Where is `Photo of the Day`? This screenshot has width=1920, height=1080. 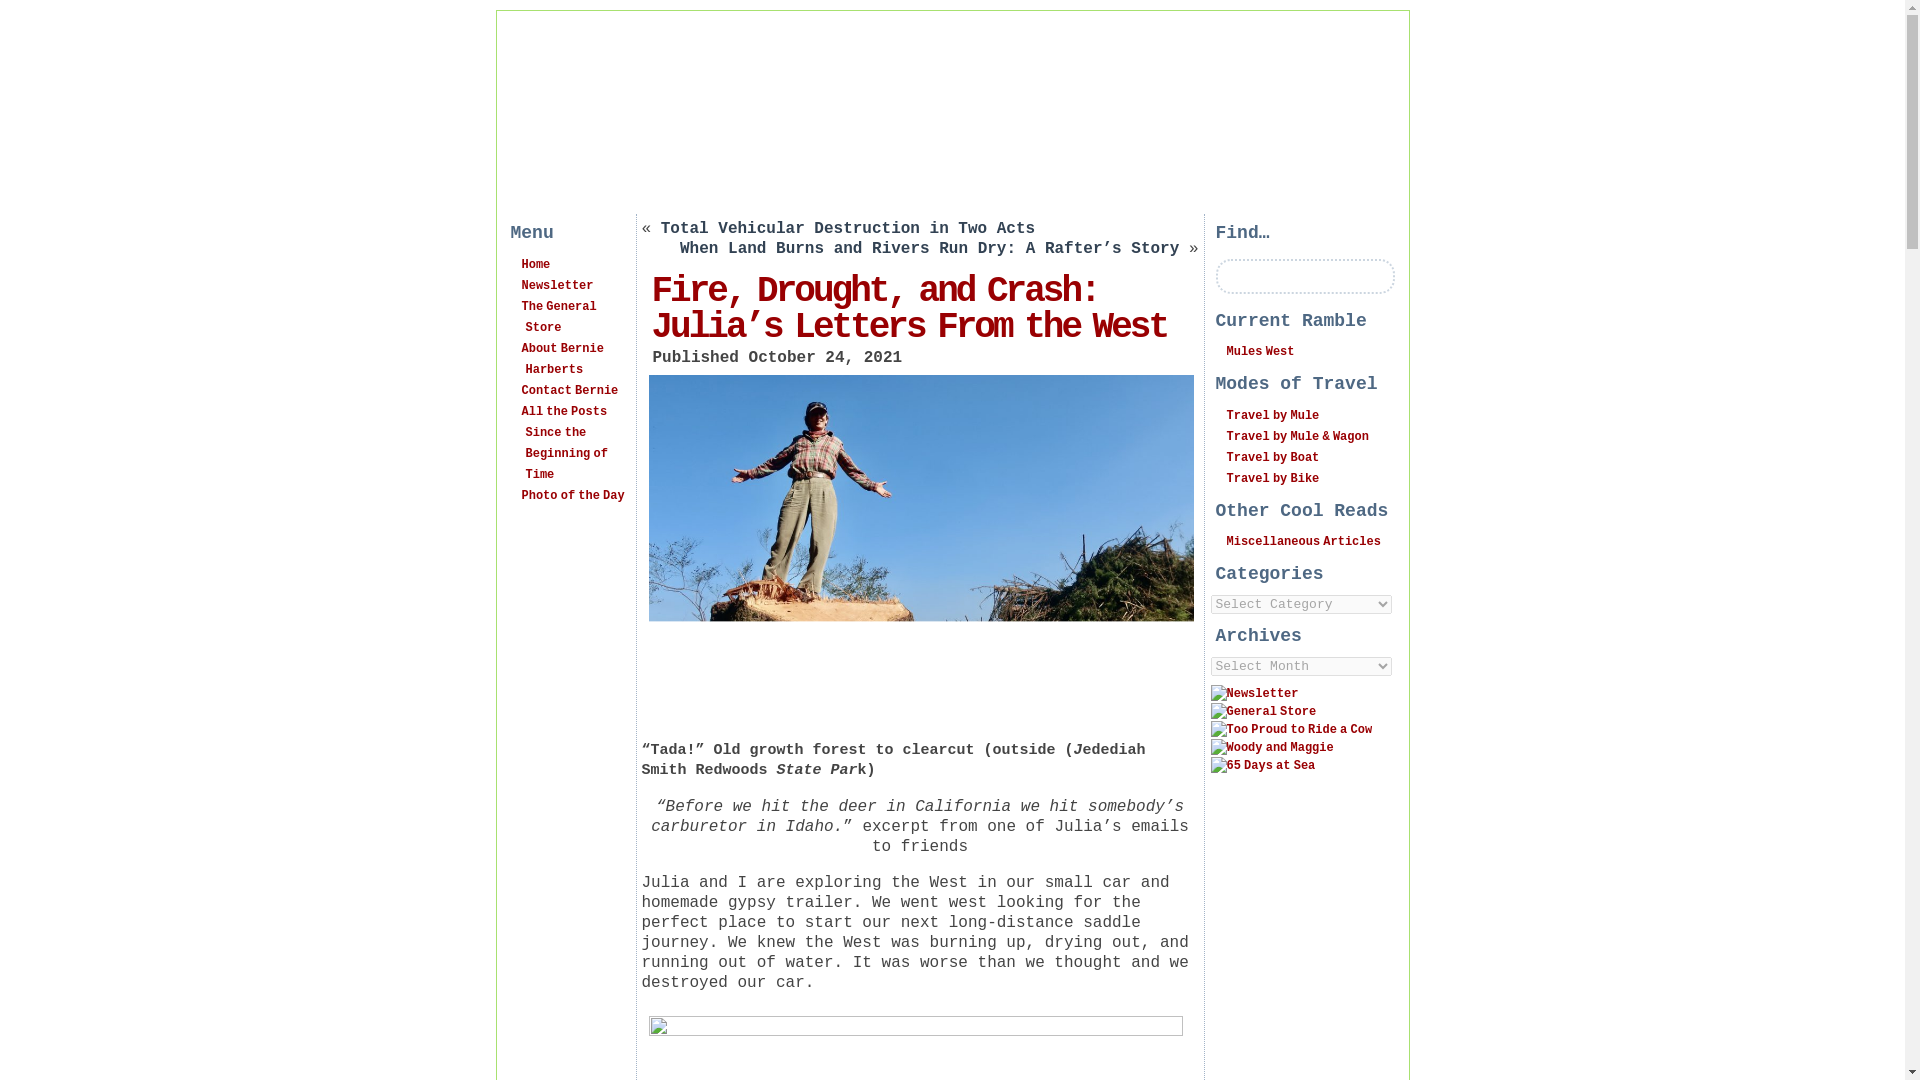 Photo of the Day is located at coordinates (574, 496).